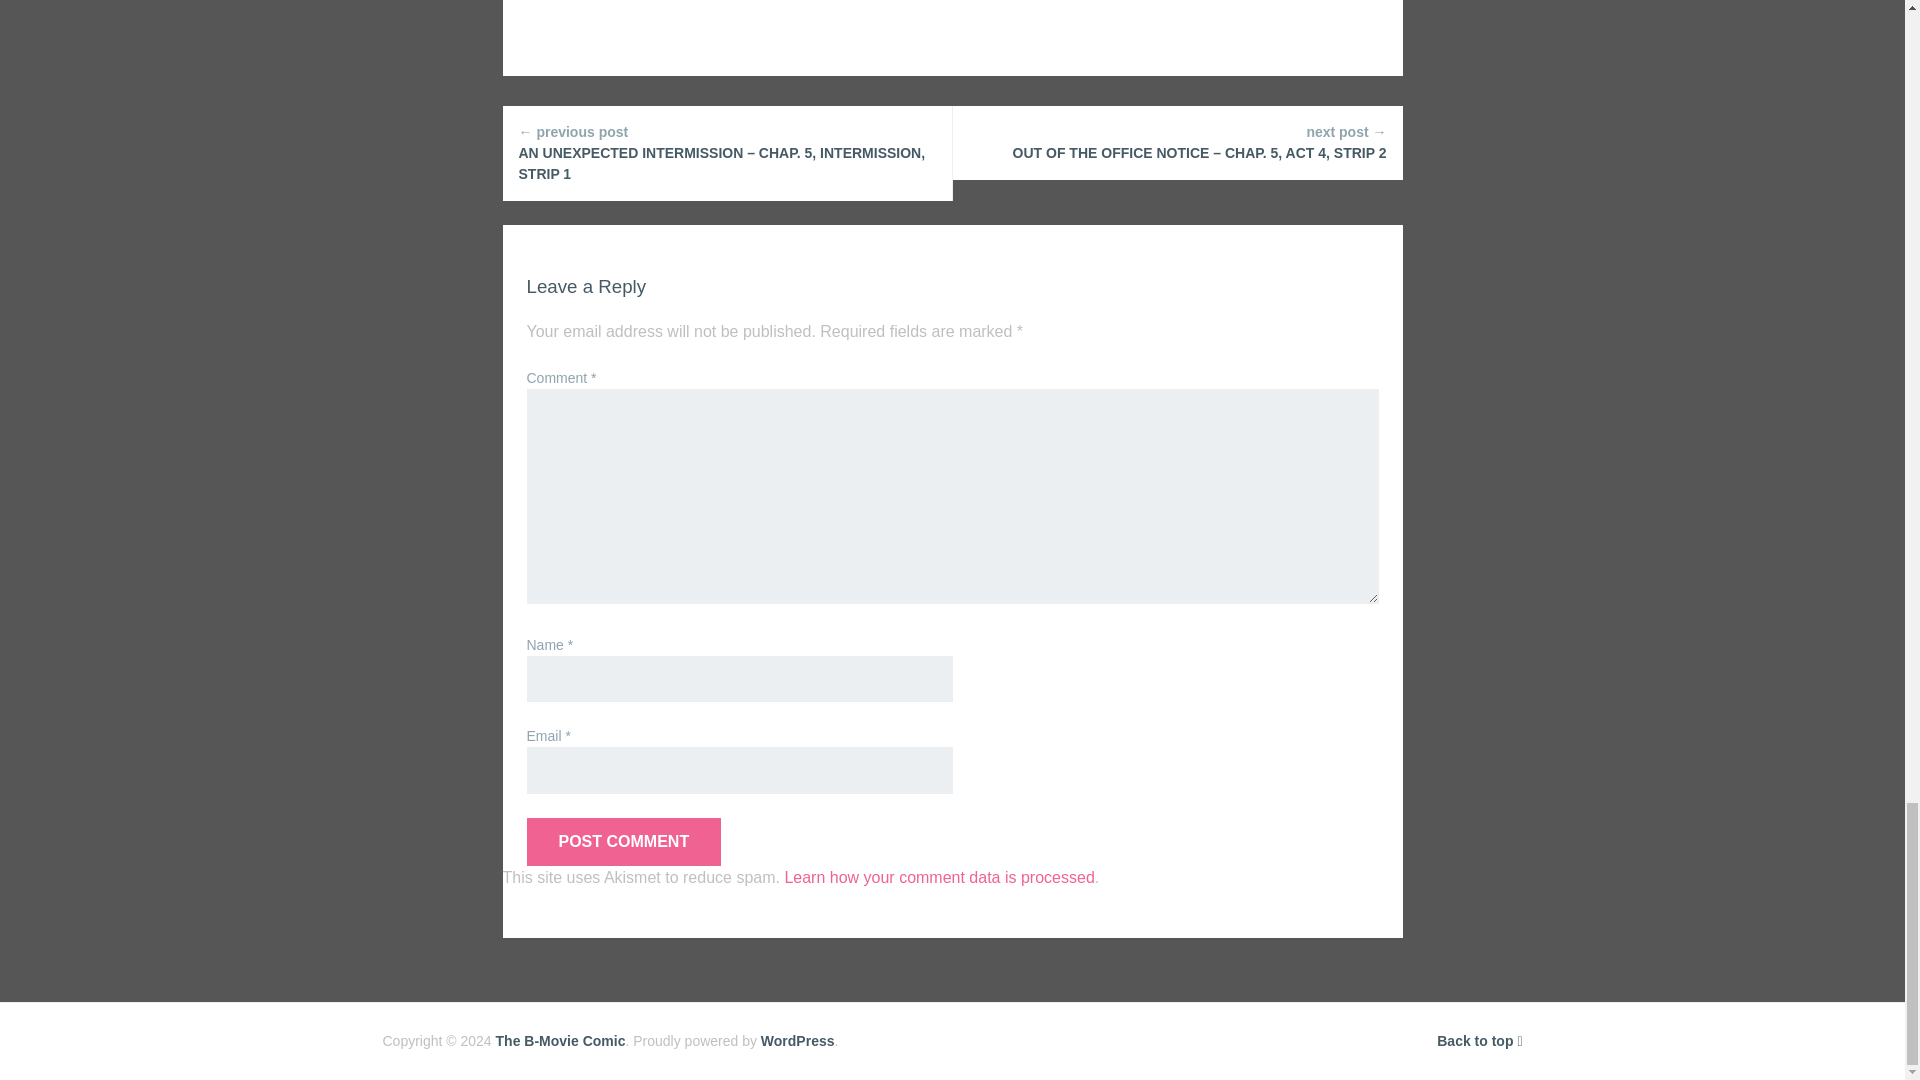 The height and width of the screenshot is (1080, 1920). What do you see at coordinates (560, 1040) in the screenshot?
I see `The B-Movie Comic` at bounding box center [560, 1040].